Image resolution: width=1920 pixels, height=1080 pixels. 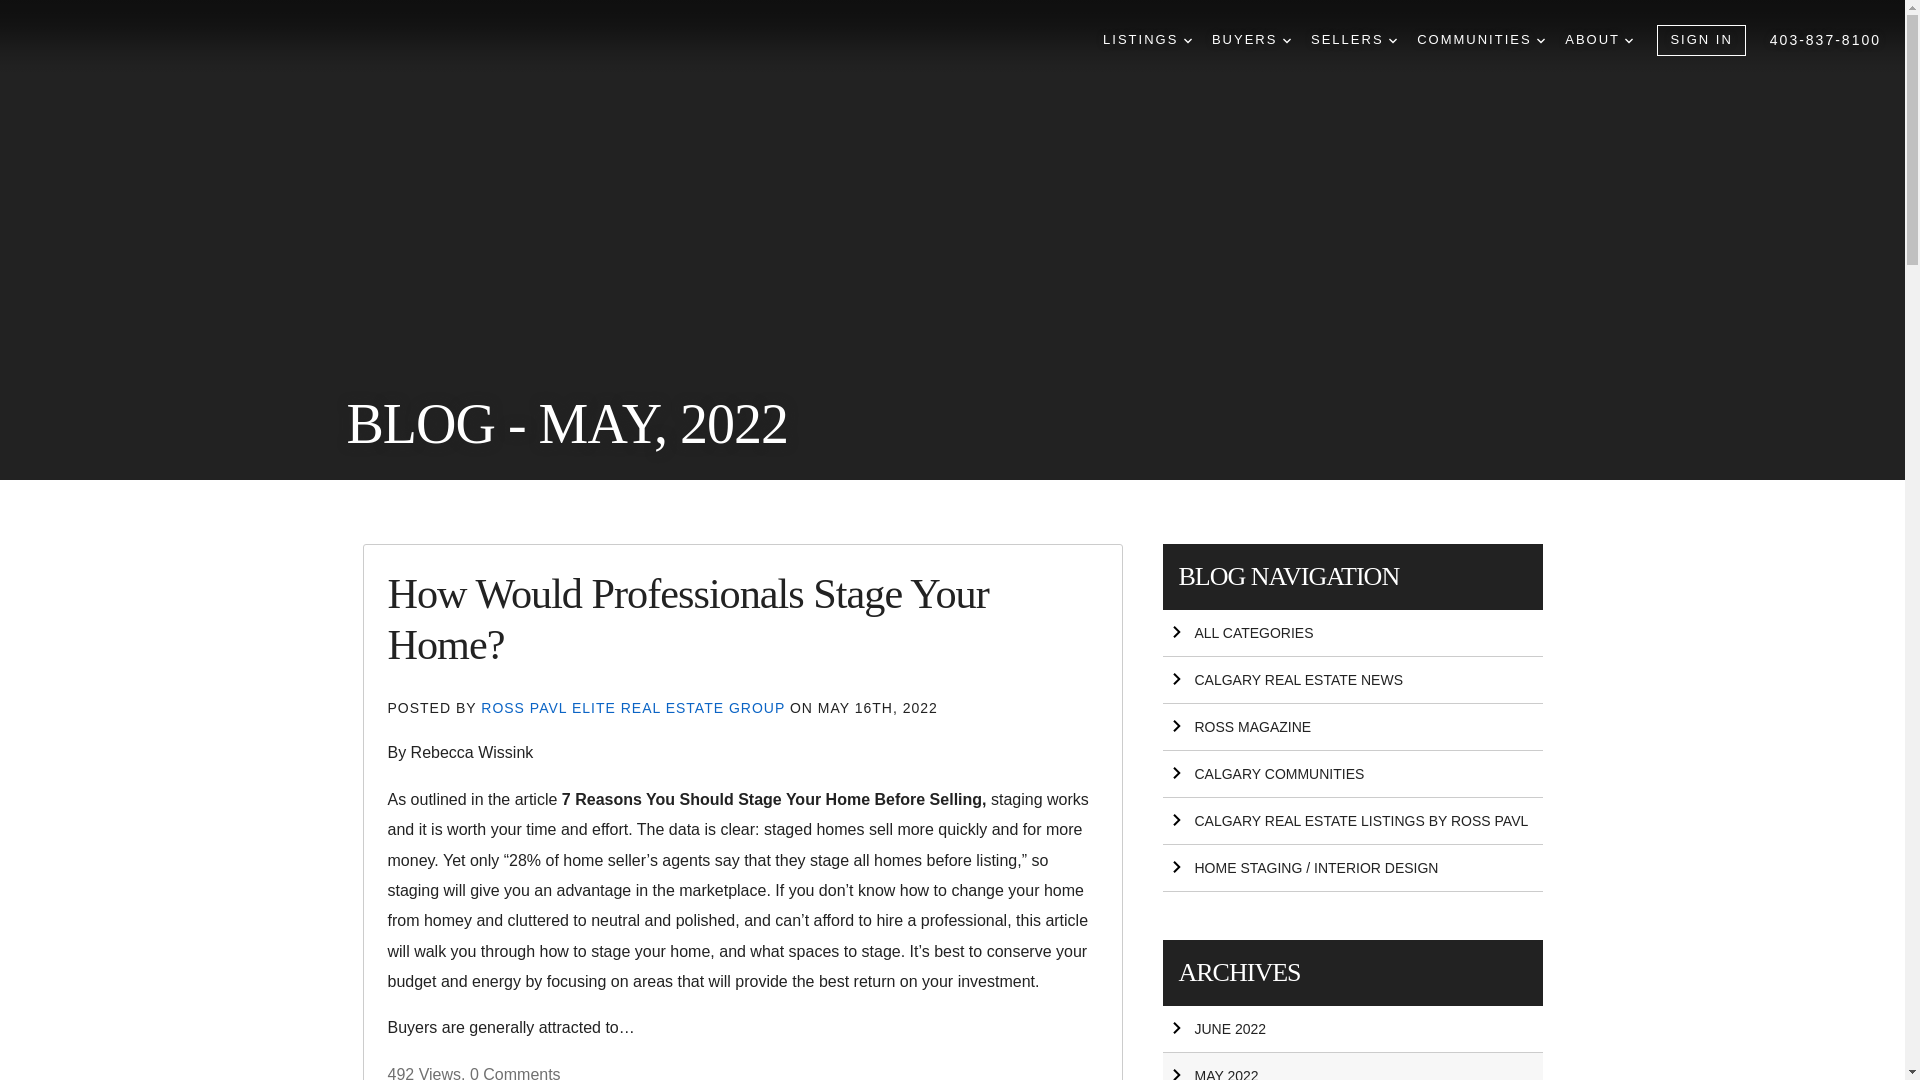 What do you see at coordinates (1250, 40) in the screenshot?
I see `BUYERS DROPDOWN ARROW` at bounding box center [1250, 40].